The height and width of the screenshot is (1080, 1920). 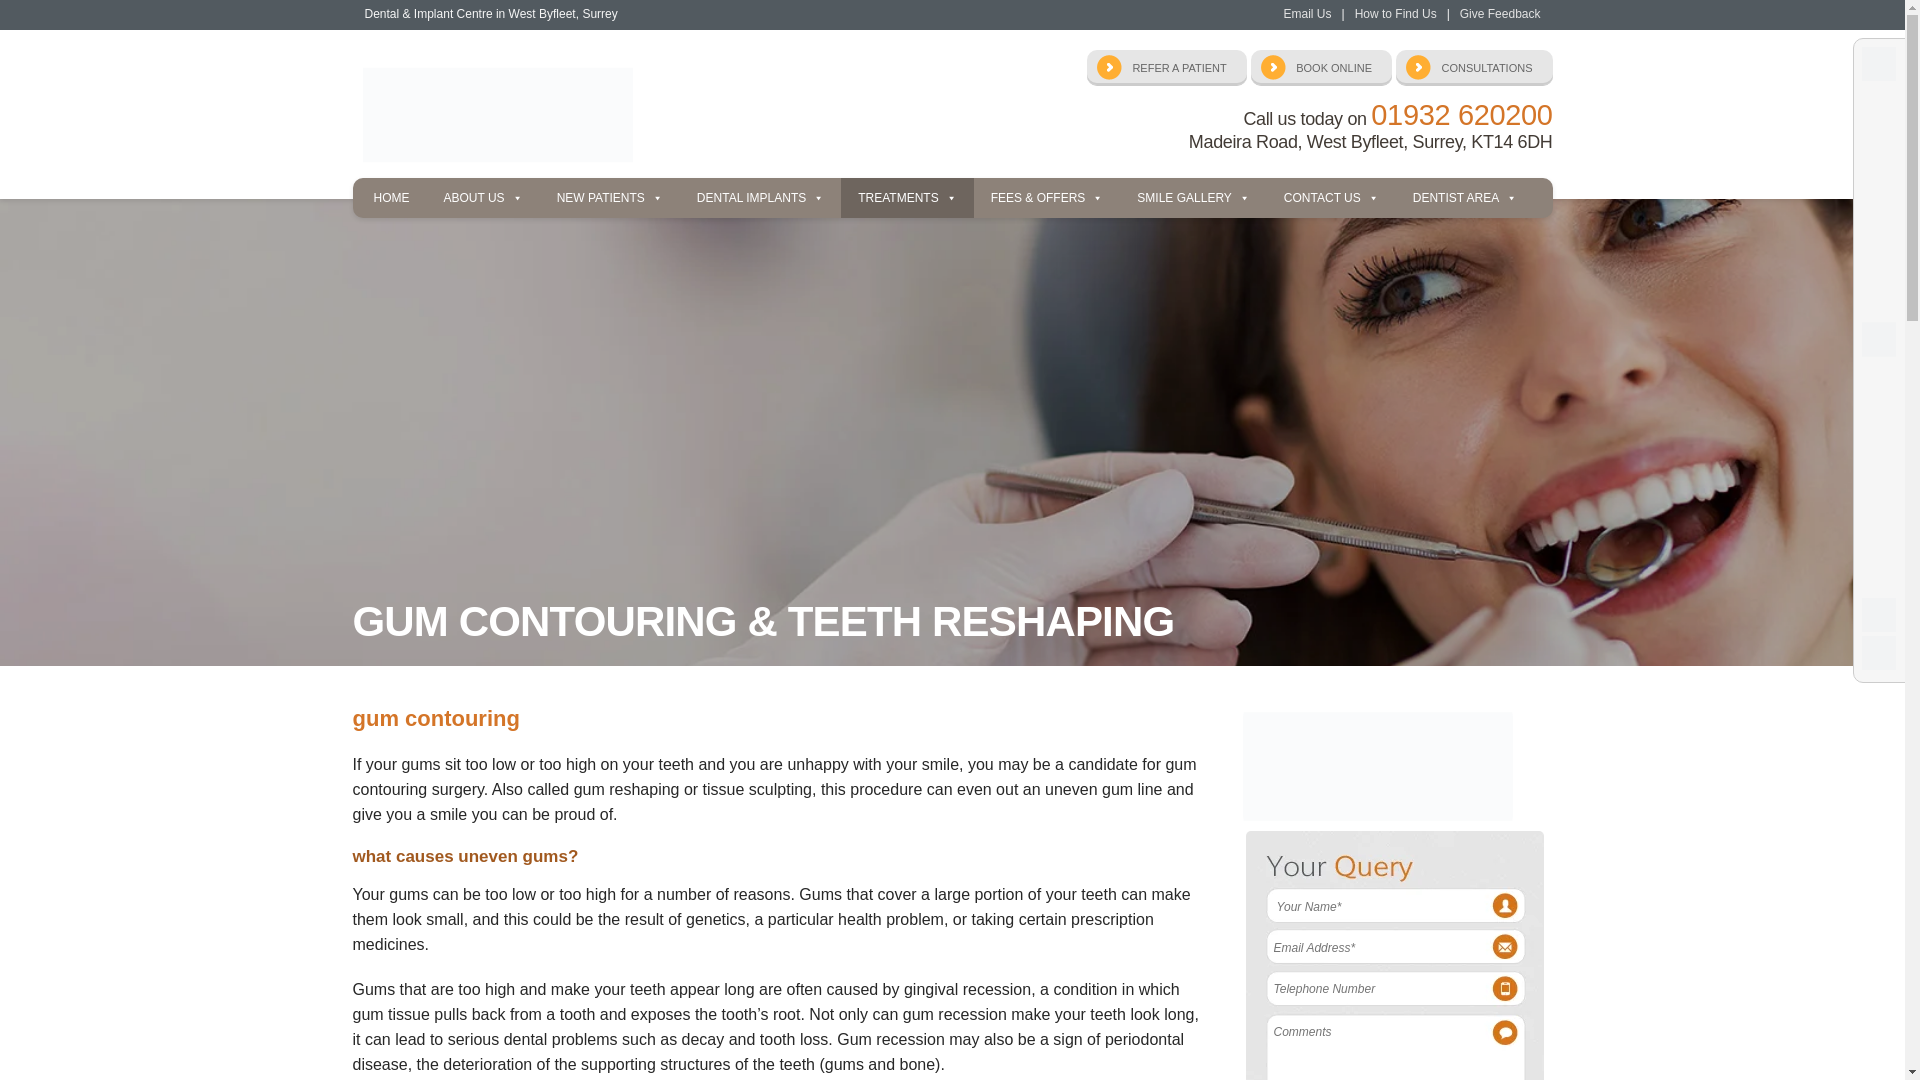 What do you see at coordinates (1500, 13) in the screenshot?
I see `Give Feedback` at bounding box center [1500, 13].